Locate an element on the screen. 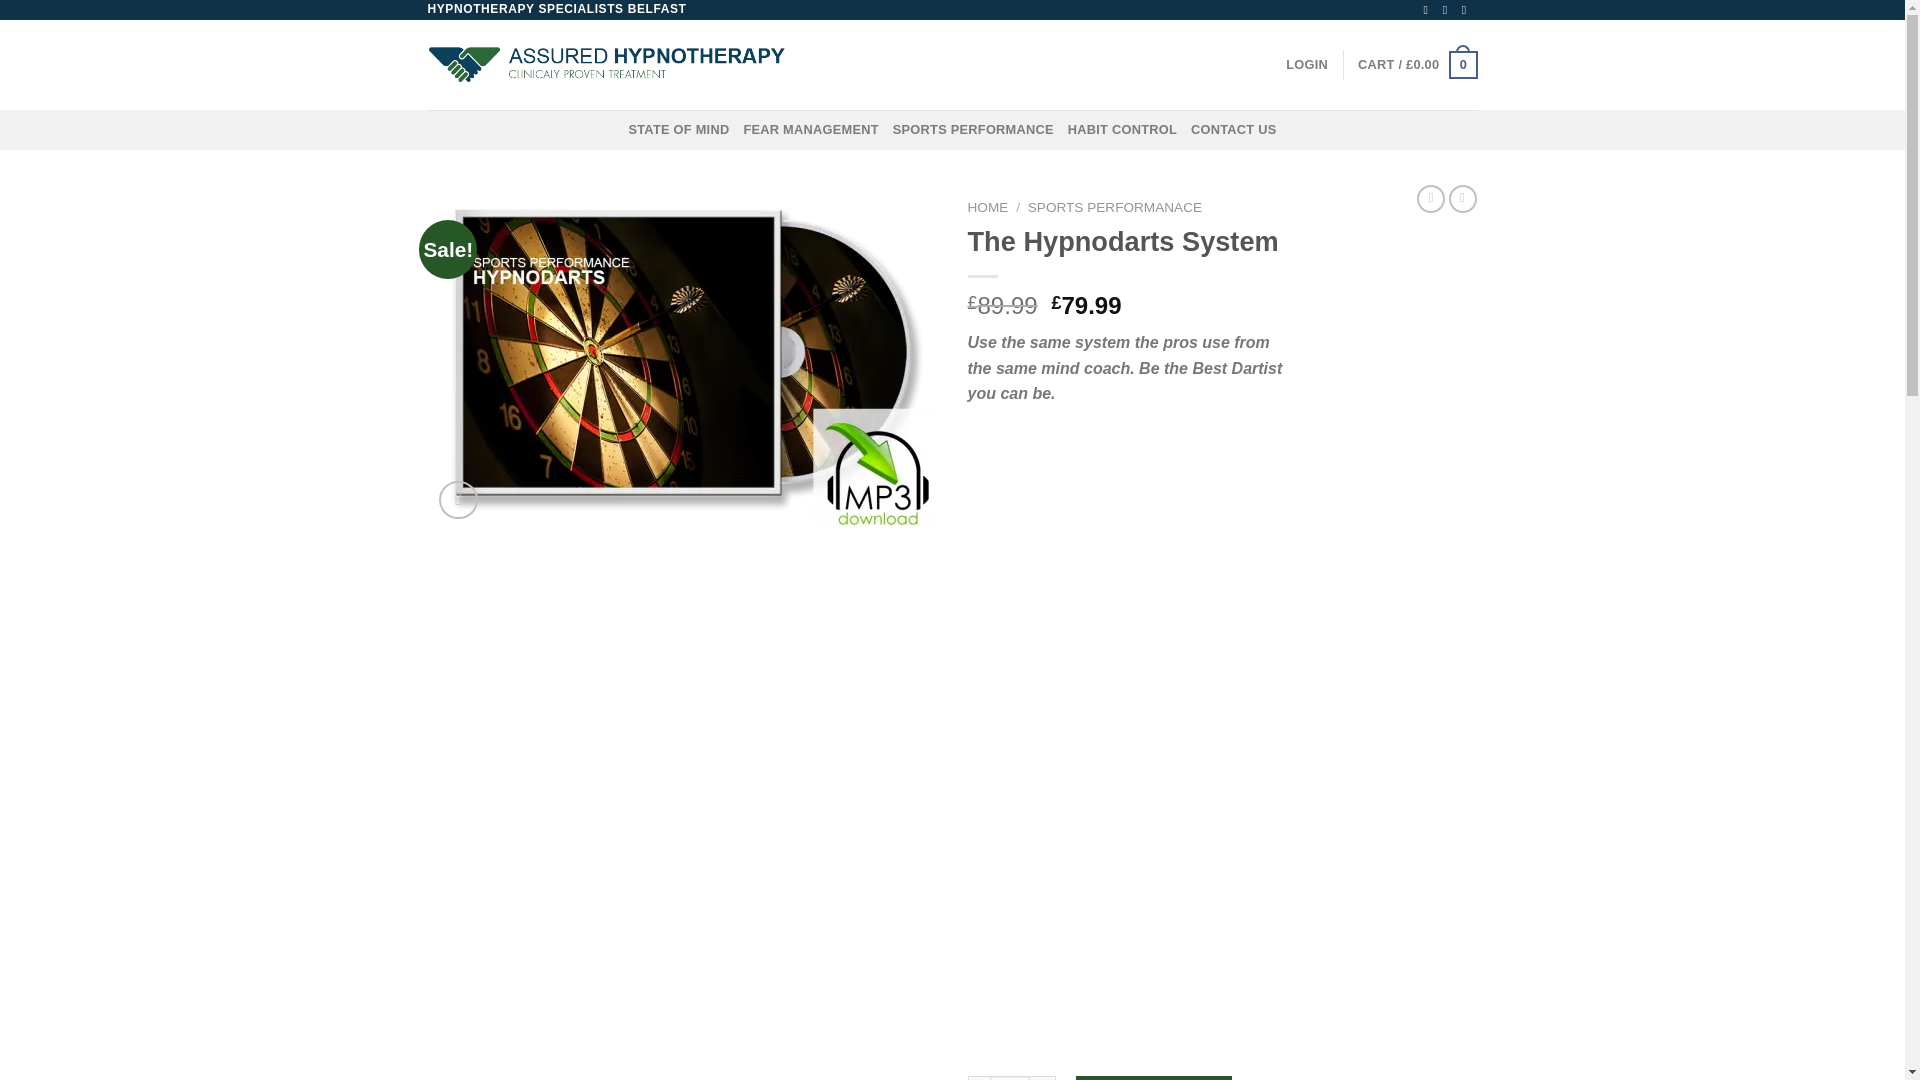  Qty is located at coordinates (1010, 1078).